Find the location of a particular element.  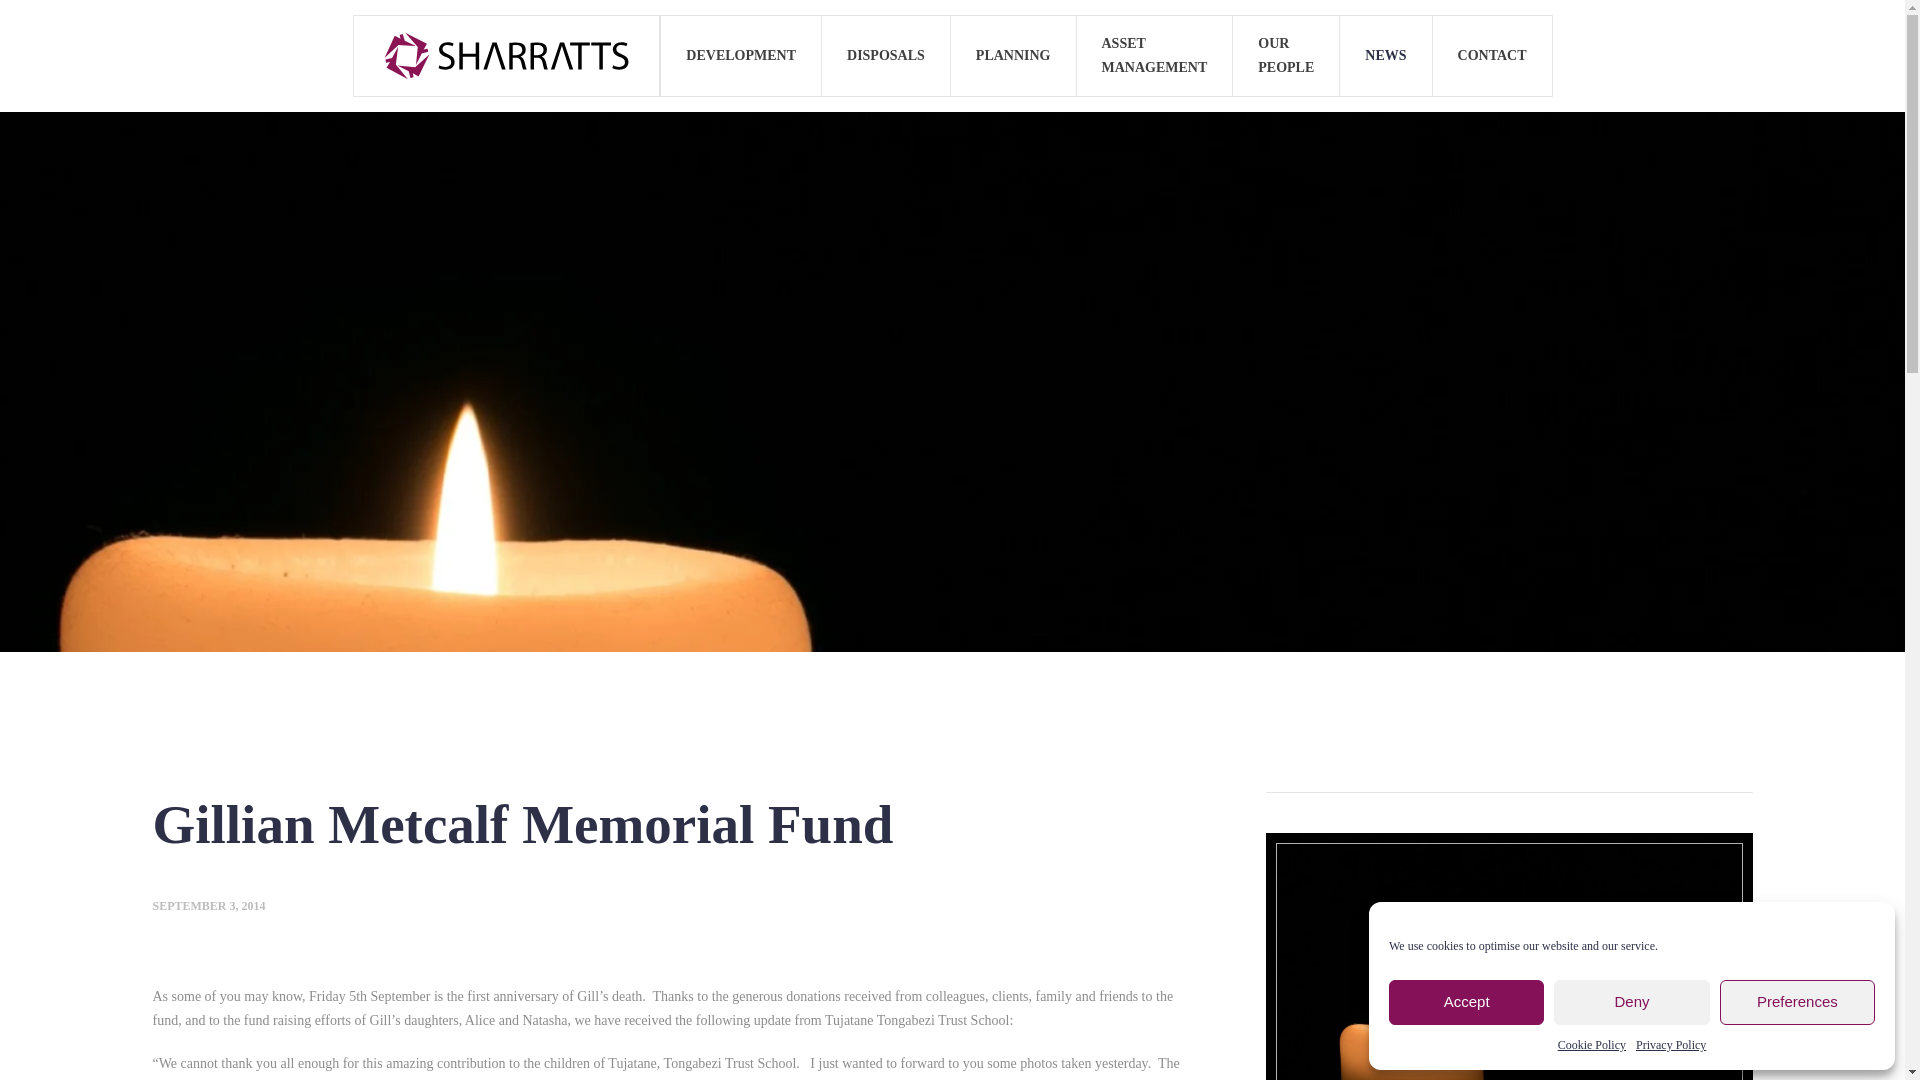

Deny is located at coordinates (1630, 1002).